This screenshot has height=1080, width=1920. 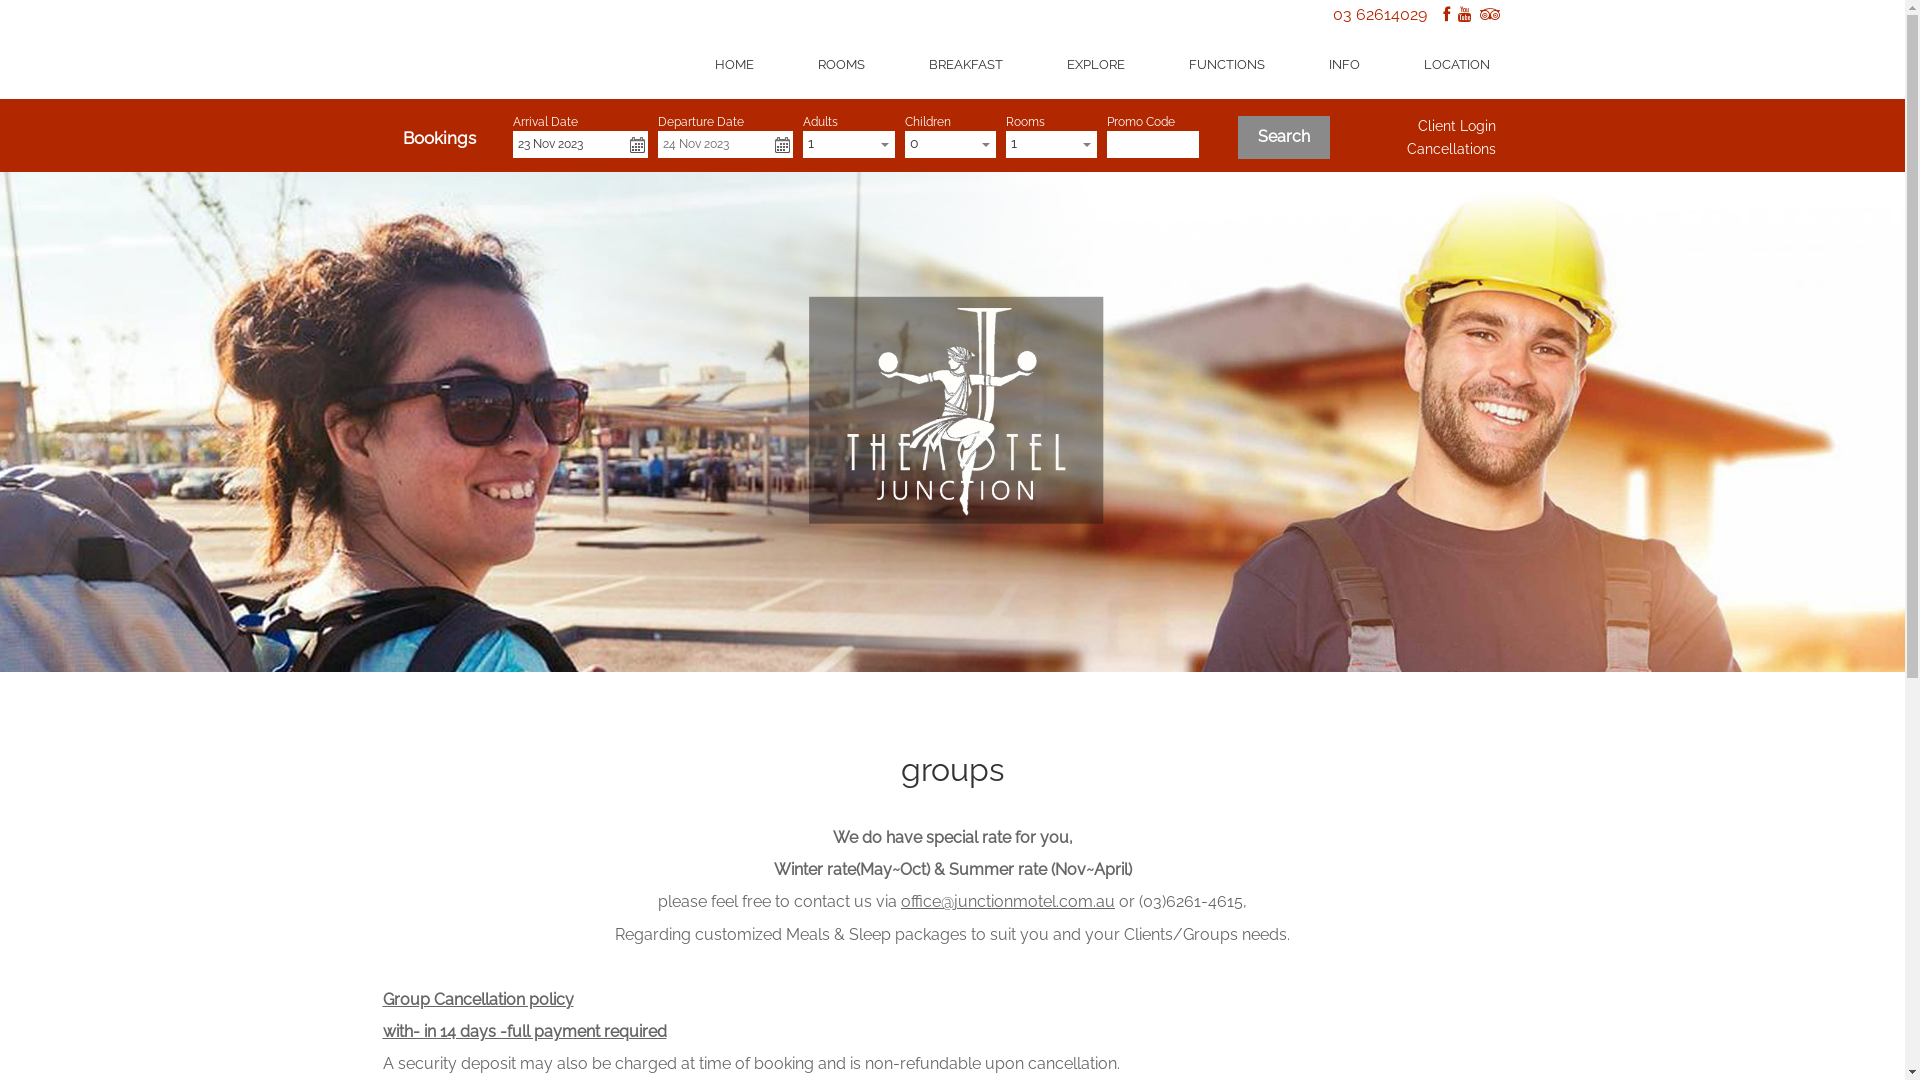 What do you see at coordinates (842, 64) in the screenshot?
I see `ROOMS` at bounding box center [842, 64].